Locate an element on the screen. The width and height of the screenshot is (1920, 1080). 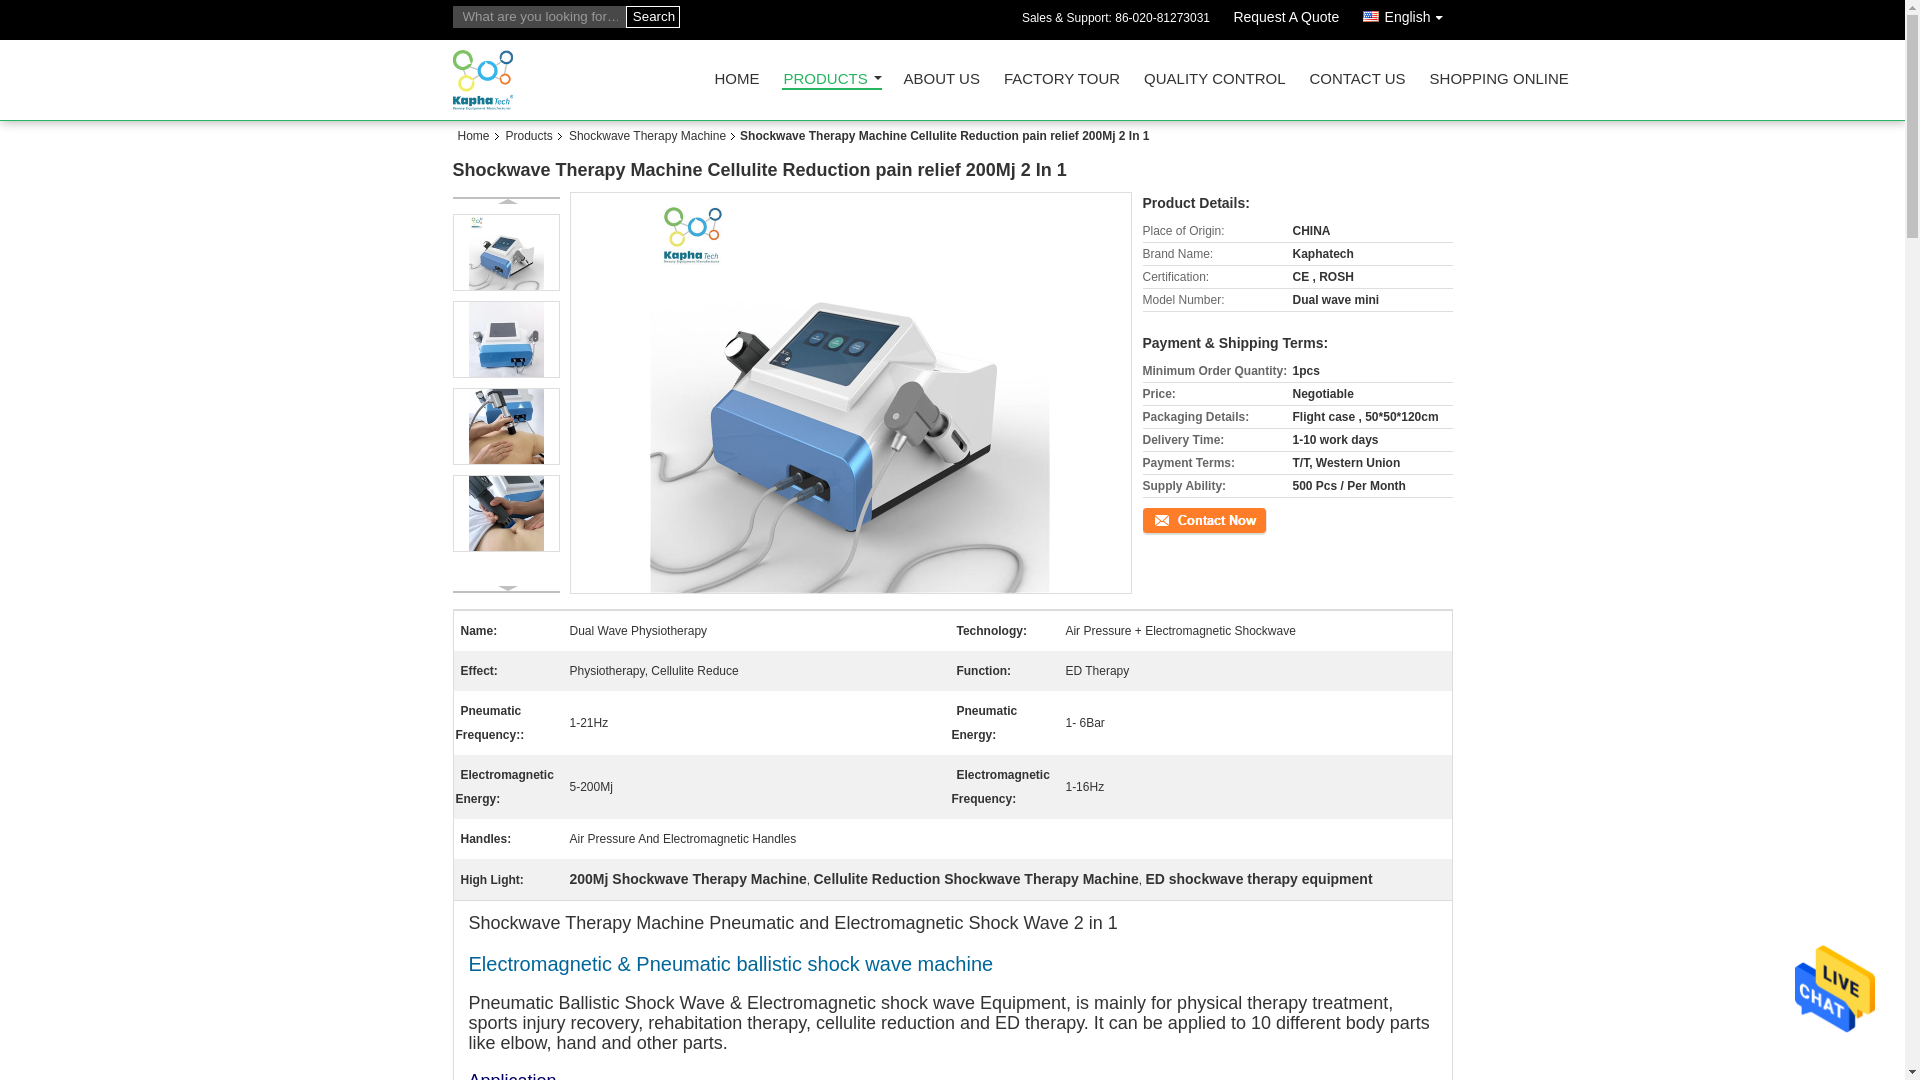
English is located at coordinates (1408, 15).